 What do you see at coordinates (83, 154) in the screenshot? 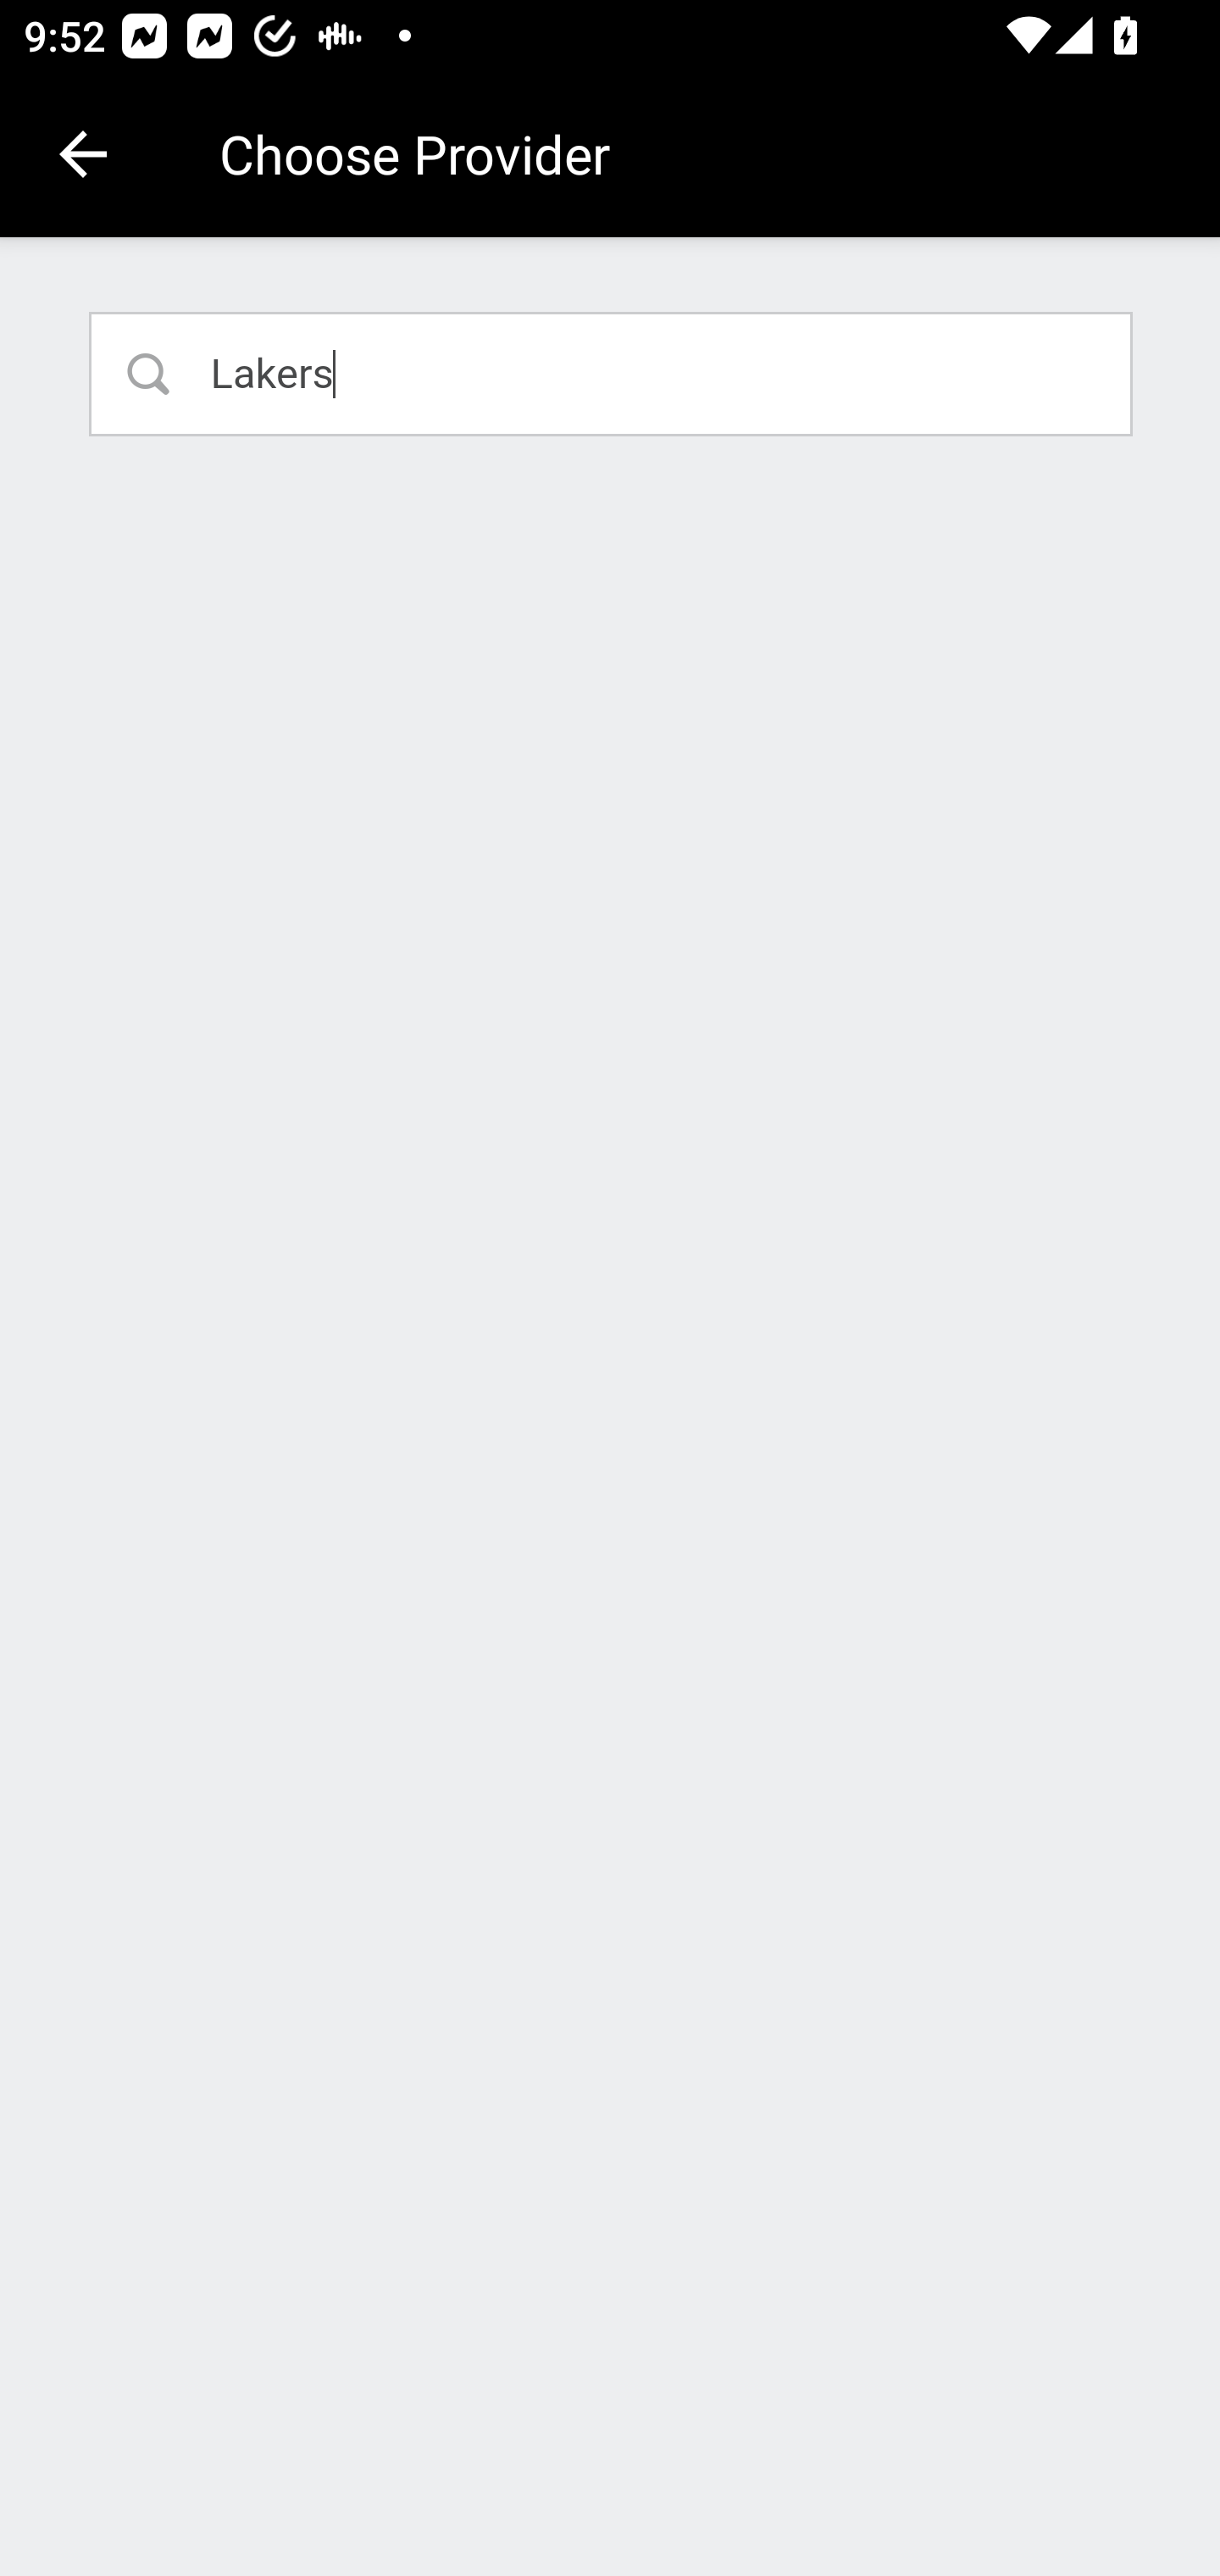
I see `Navigate up` at bounding box center [83, 154].